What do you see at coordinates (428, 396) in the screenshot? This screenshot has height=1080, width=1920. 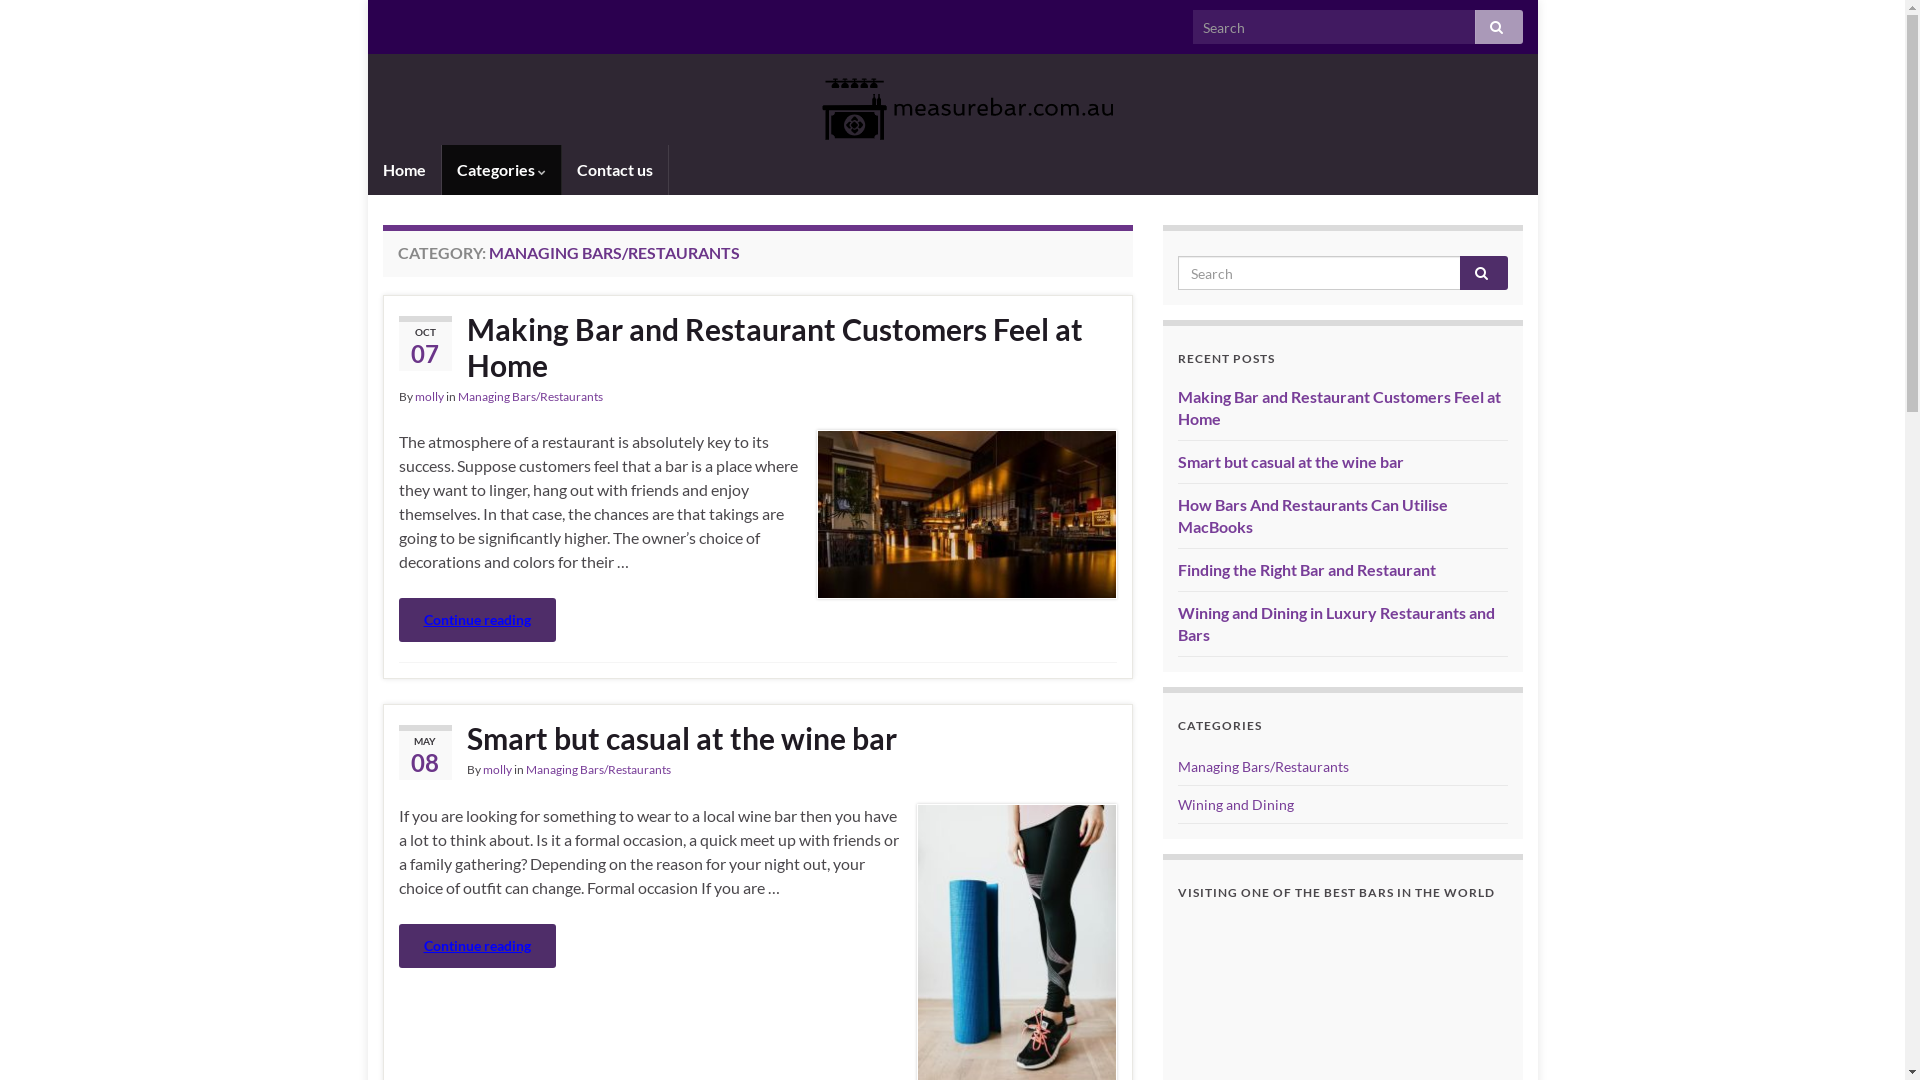 I see `molly` at bounding box center [428, 396].